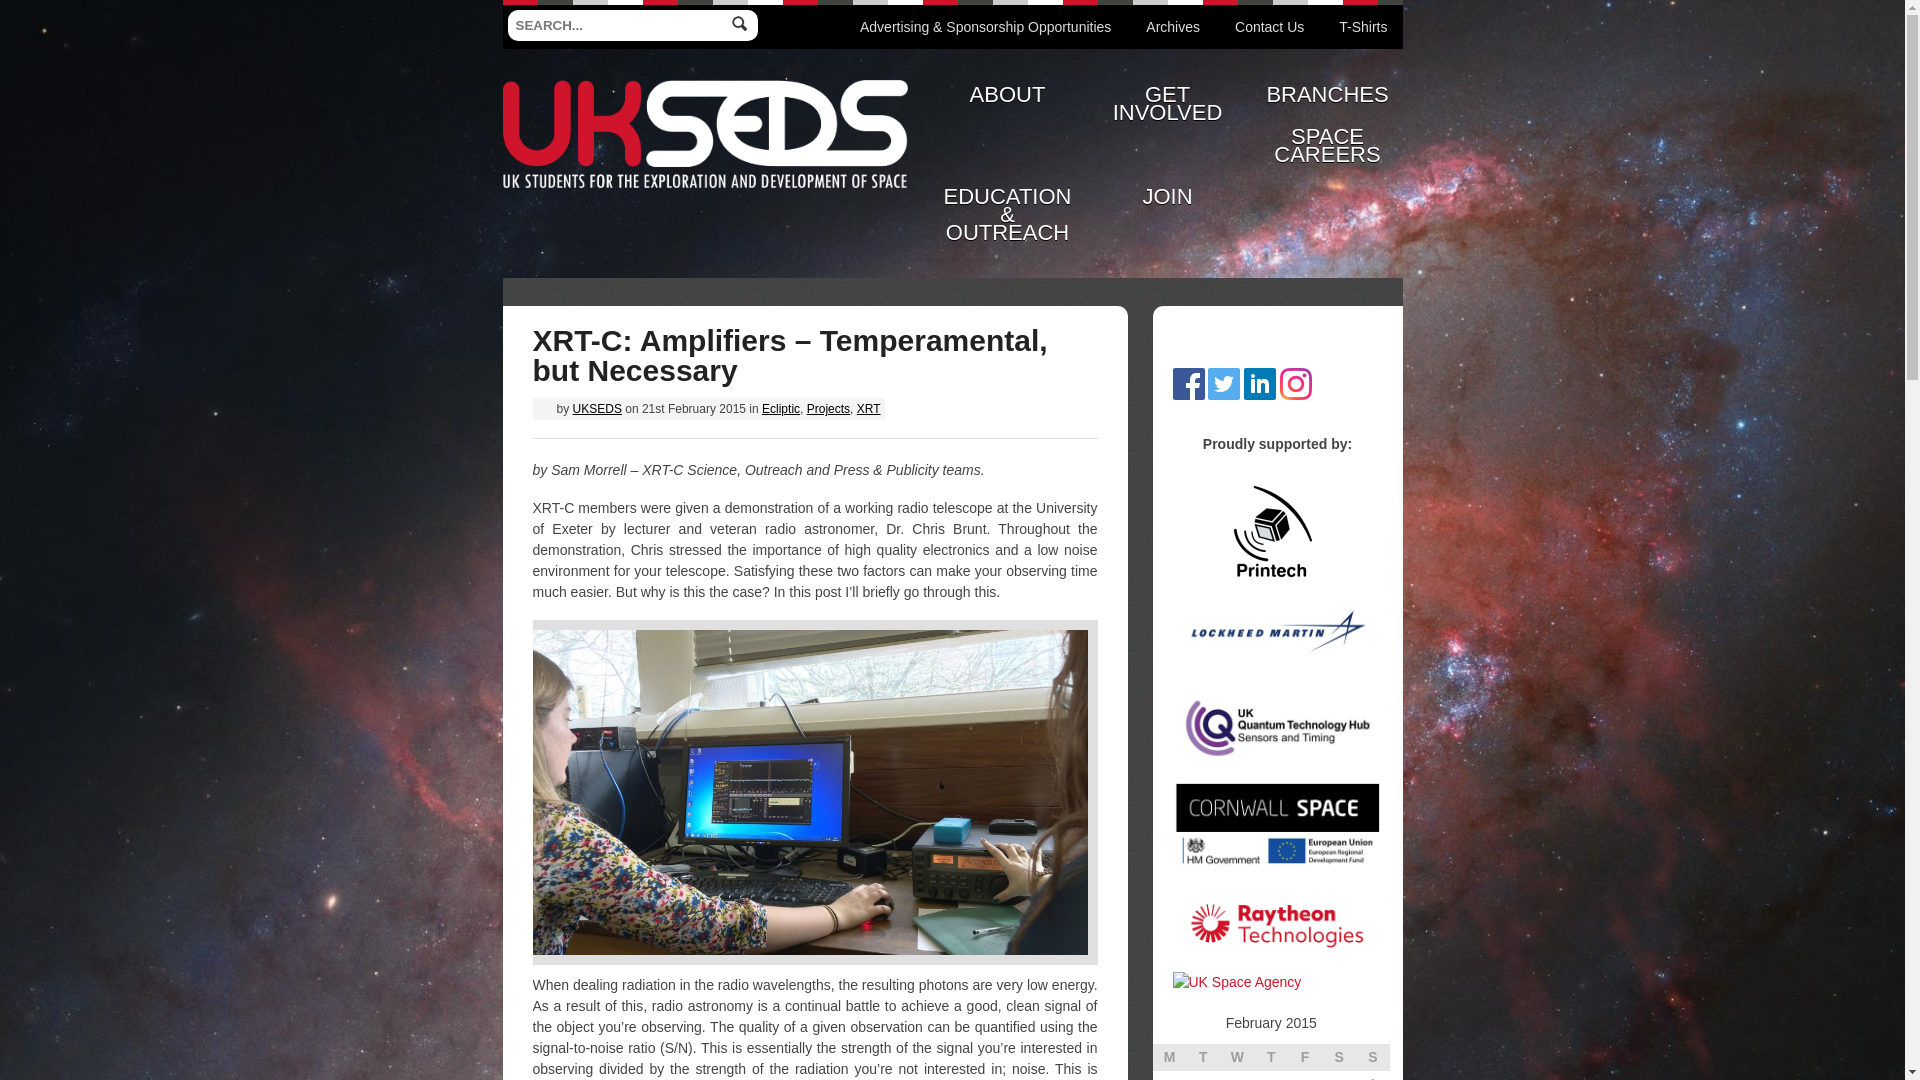  Describe the element at coordinates (781, 408) in the screenshot. I see `Ecliptic` at that location.